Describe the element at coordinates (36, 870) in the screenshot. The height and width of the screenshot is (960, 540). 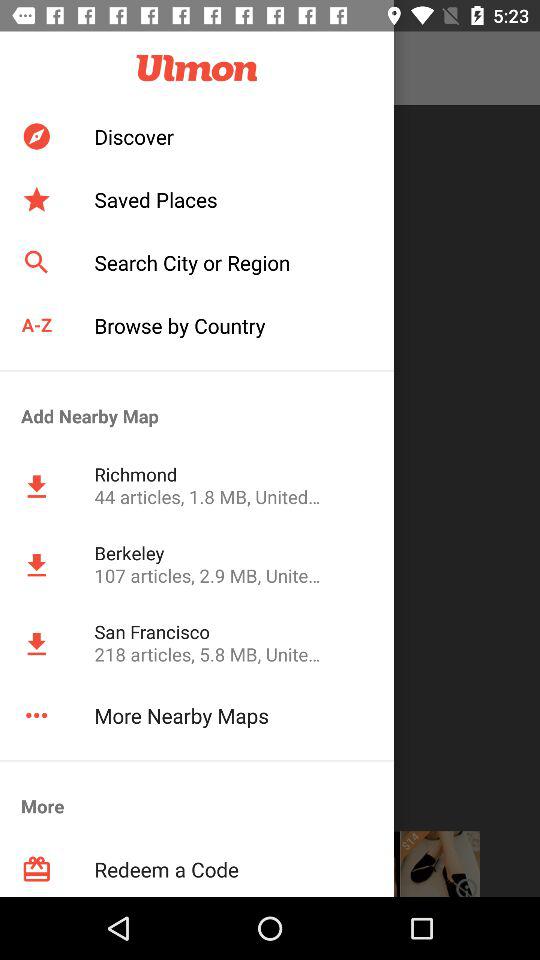
I see `click on the icon below more` at that location.